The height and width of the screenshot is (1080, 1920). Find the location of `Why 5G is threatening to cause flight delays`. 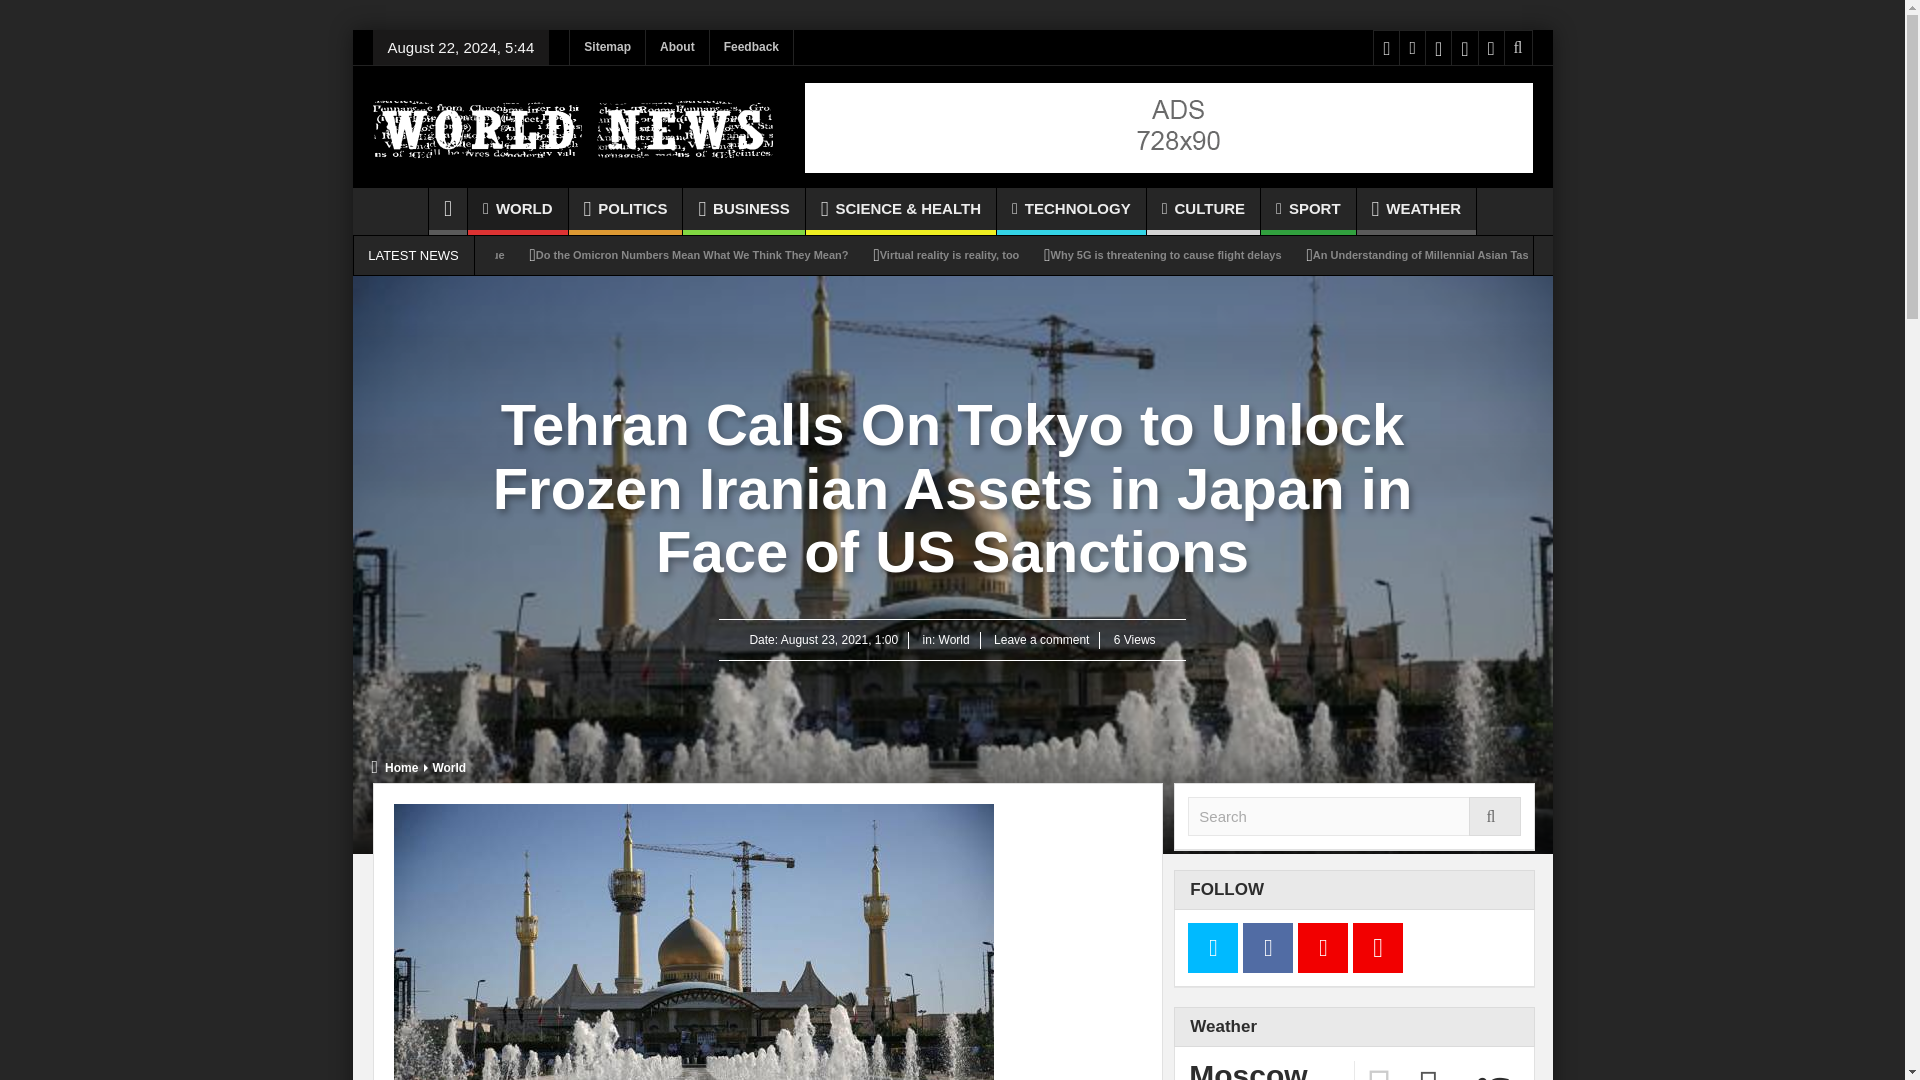

Why 5G is threatening to cause flight delays is located at coordinates (1166, 255).